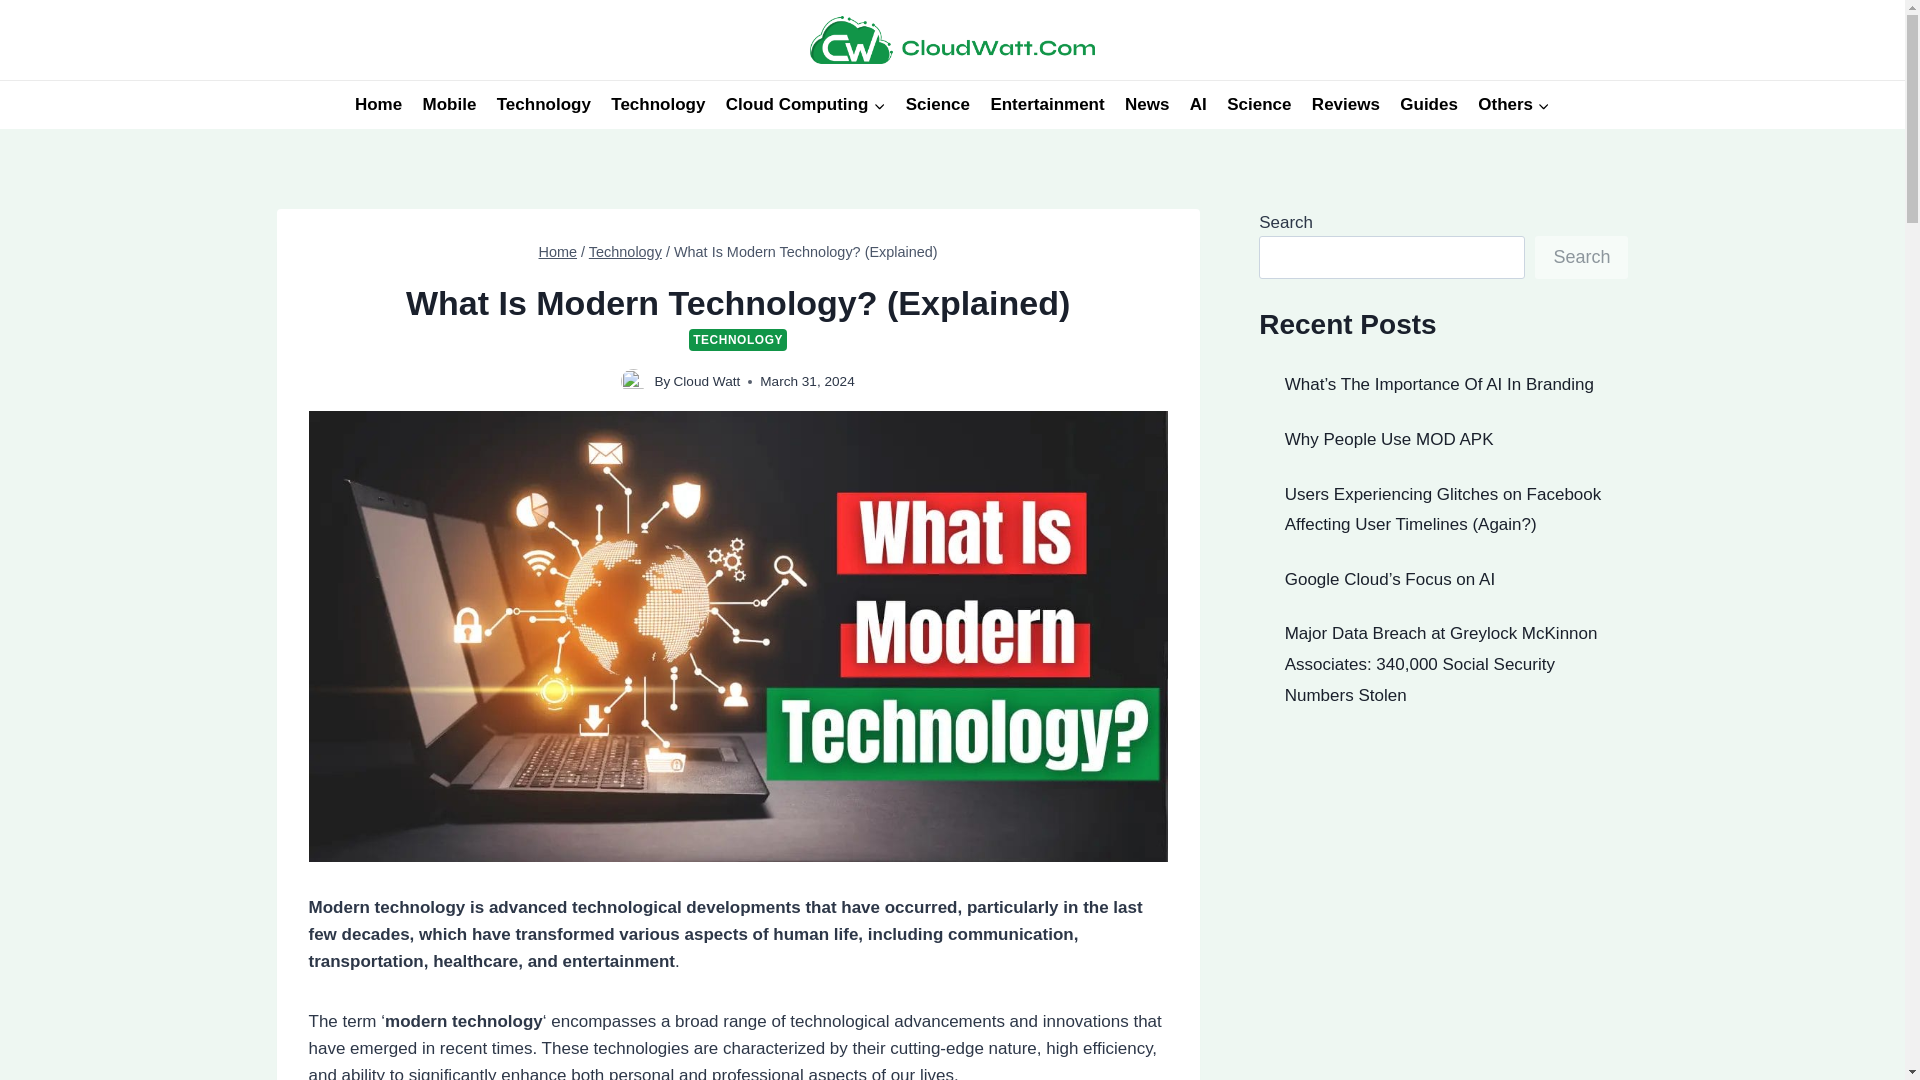 The width and height of the screenshot is (1920, 1080). I want to click on Technology, so click(626, 252).